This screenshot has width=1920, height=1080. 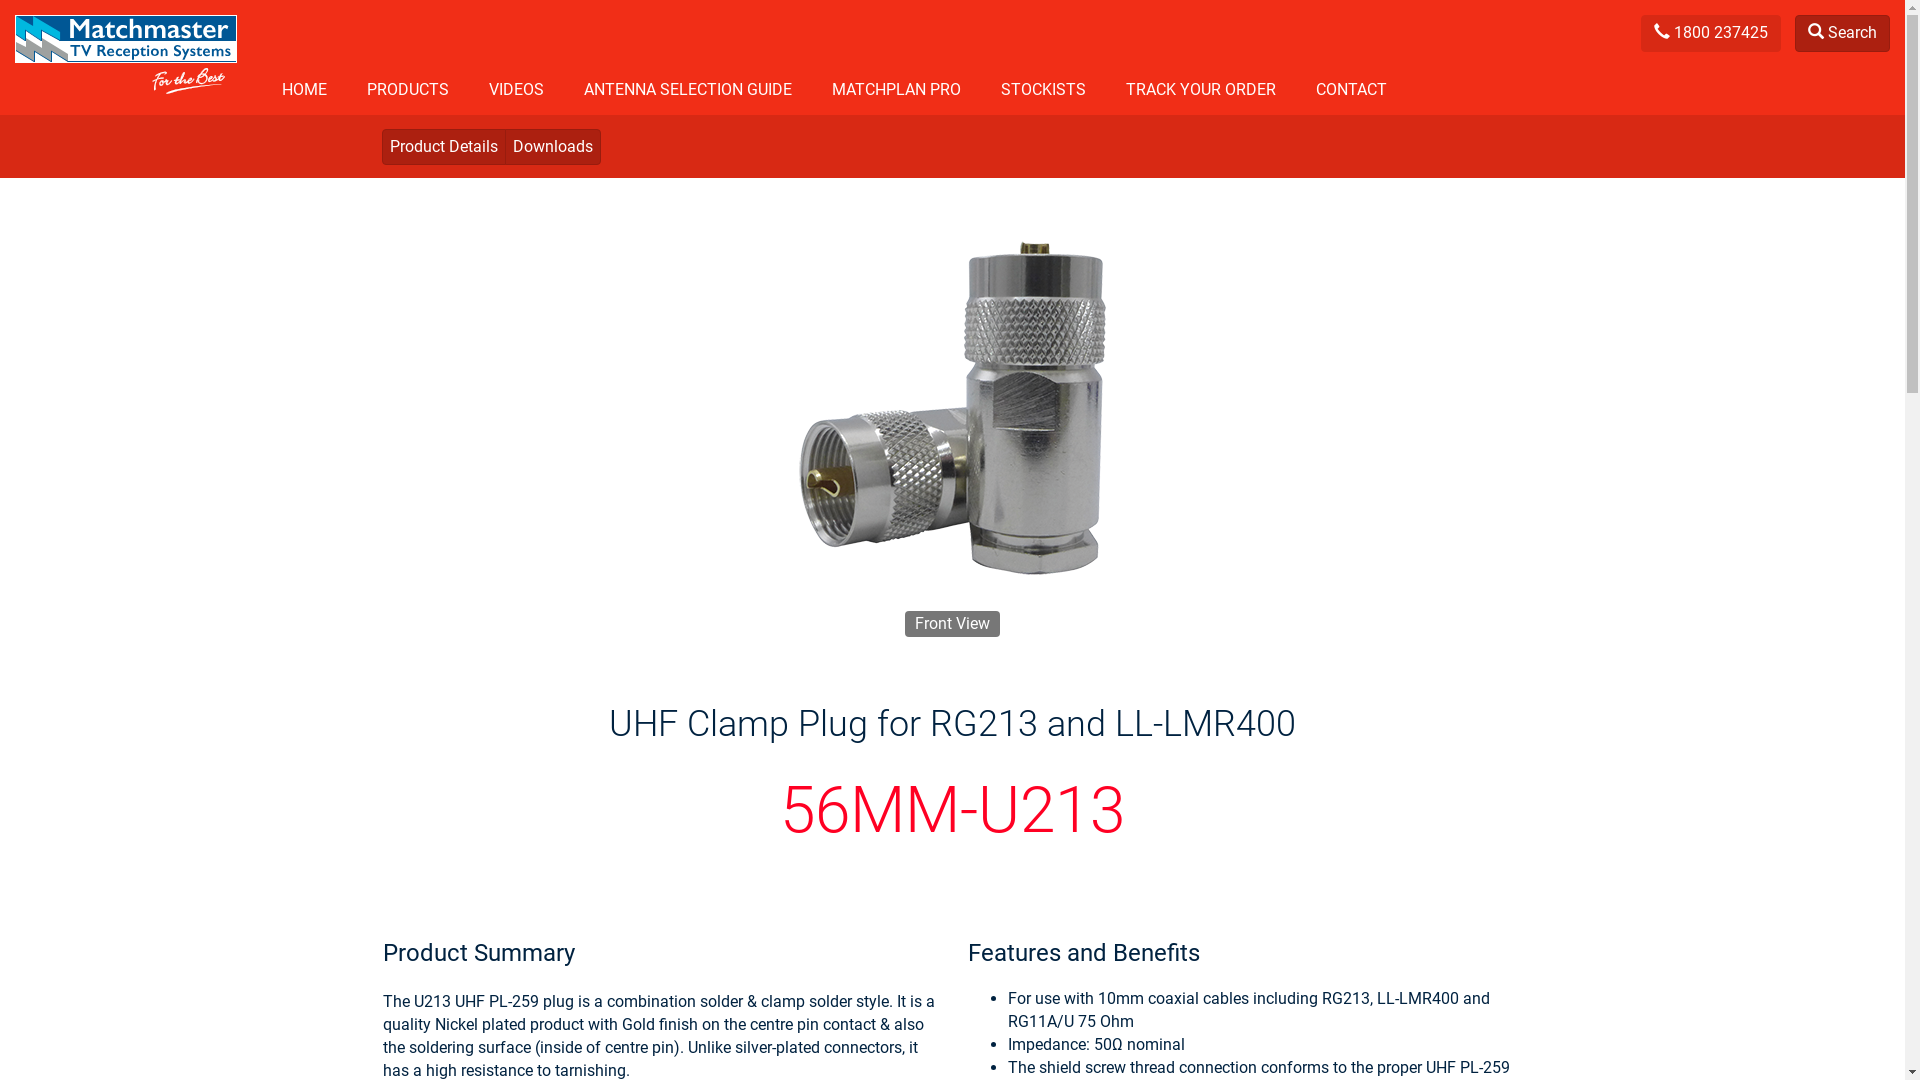 I want to click on TRACK YOUR ORDER, so click(x=1201, y=92).